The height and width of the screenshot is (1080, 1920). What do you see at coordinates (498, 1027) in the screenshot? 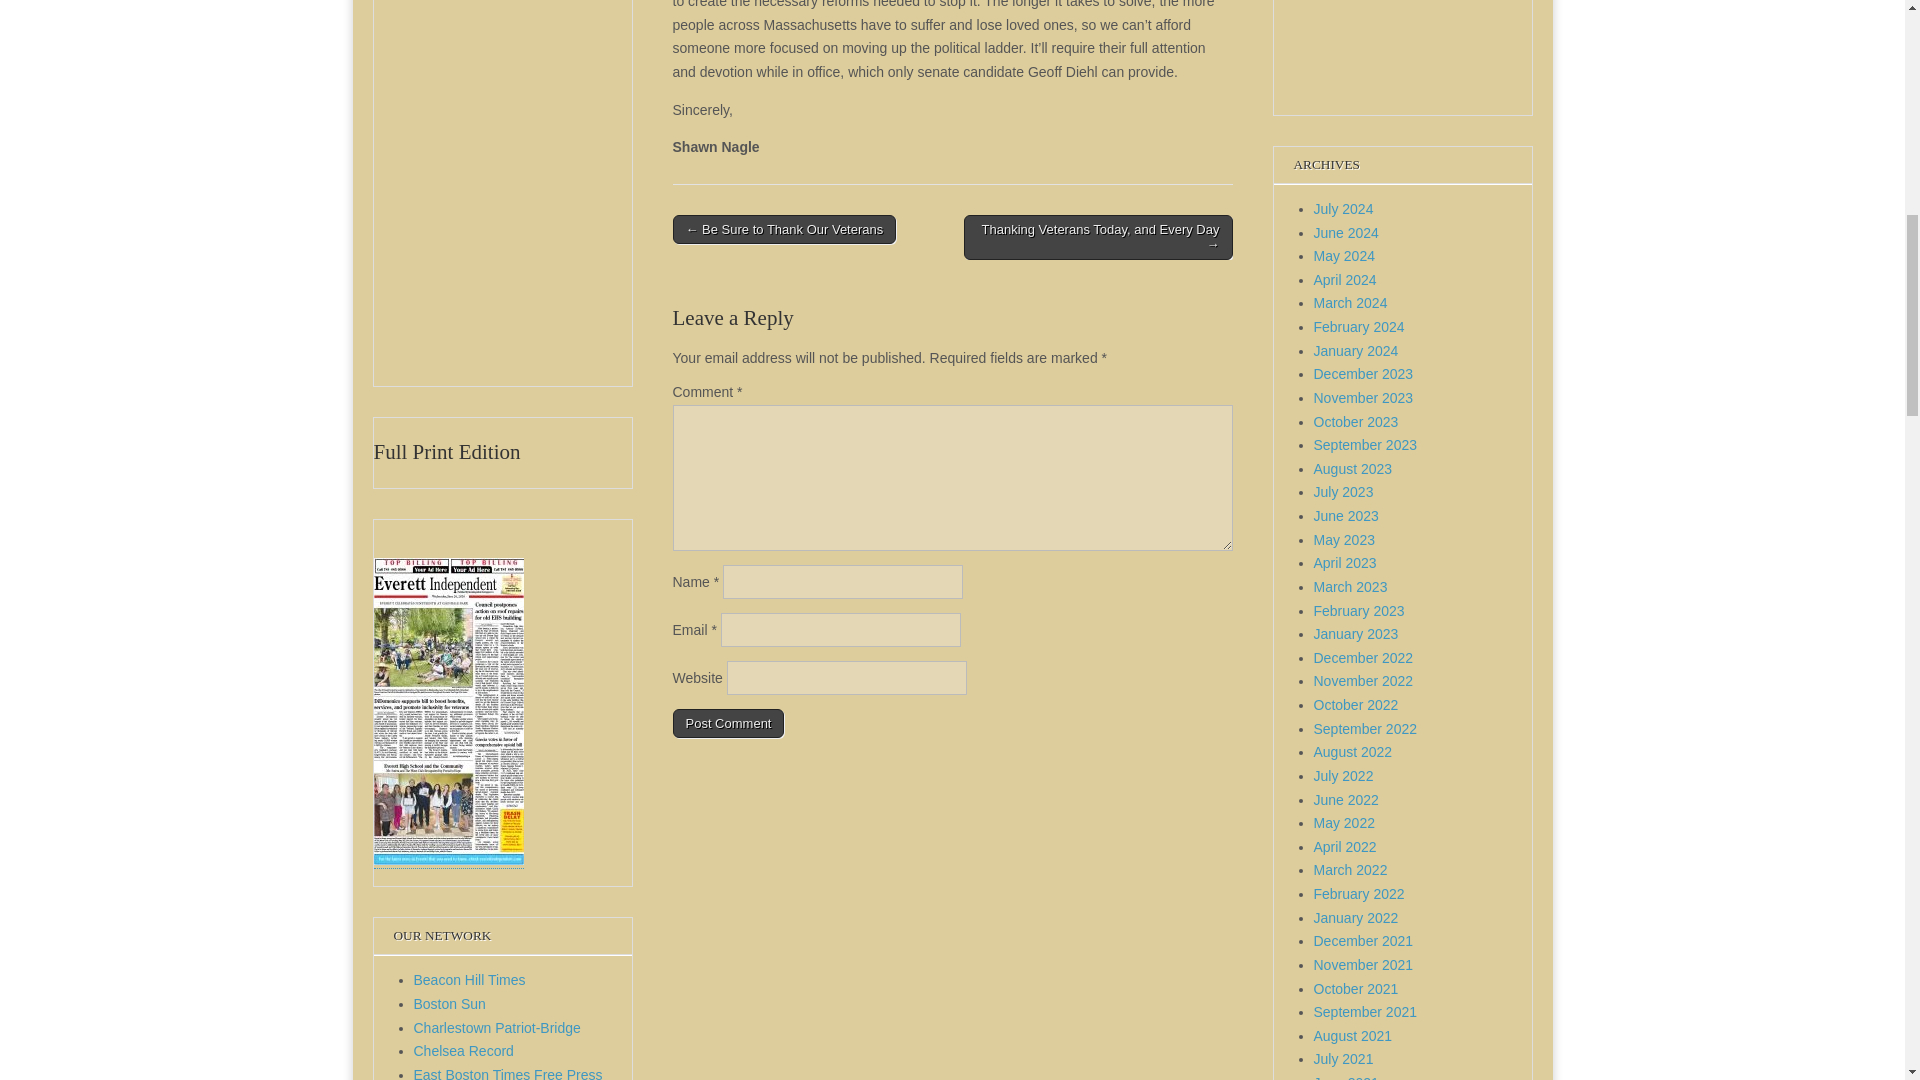
I see `Charlestown Patriot-Bridge` at bounding box center [498, 1027].